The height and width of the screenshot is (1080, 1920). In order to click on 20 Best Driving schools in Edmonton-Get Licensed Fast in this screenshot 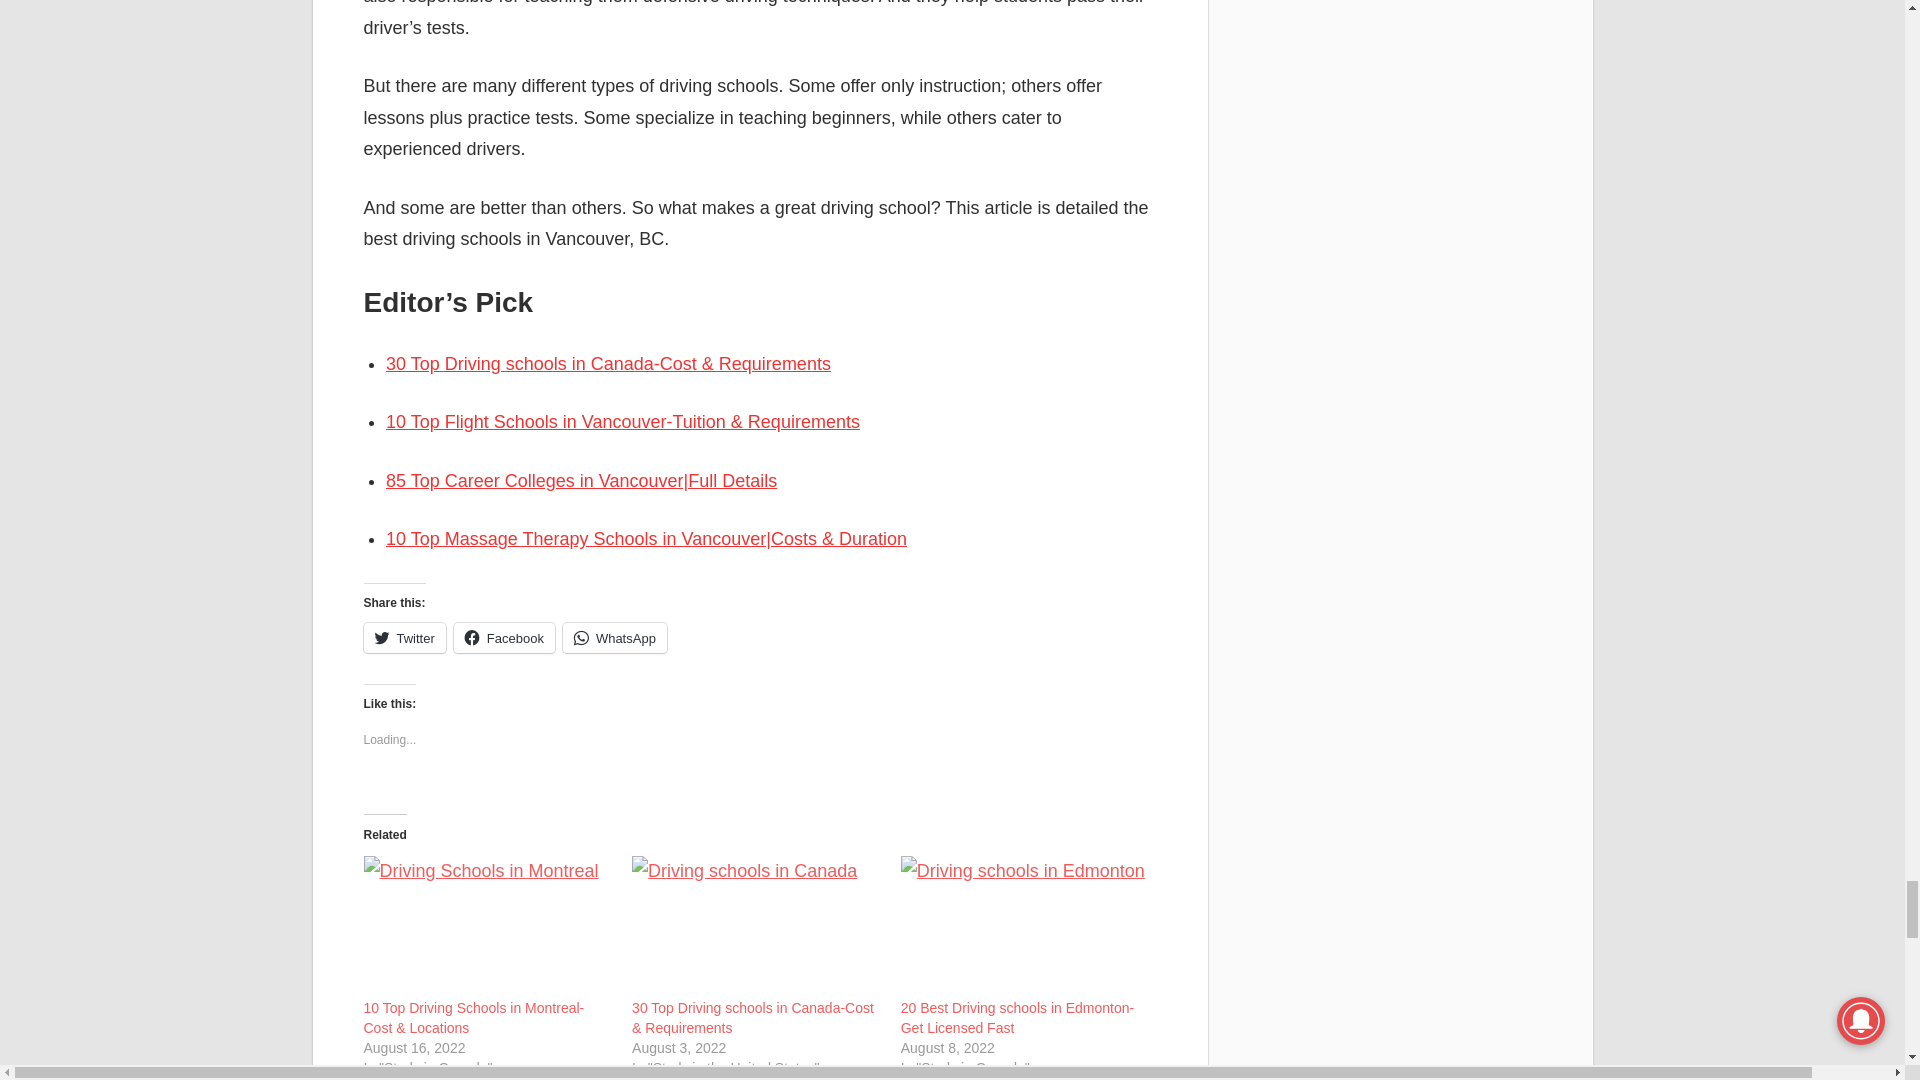, I will do `click(1017, 1018)`.